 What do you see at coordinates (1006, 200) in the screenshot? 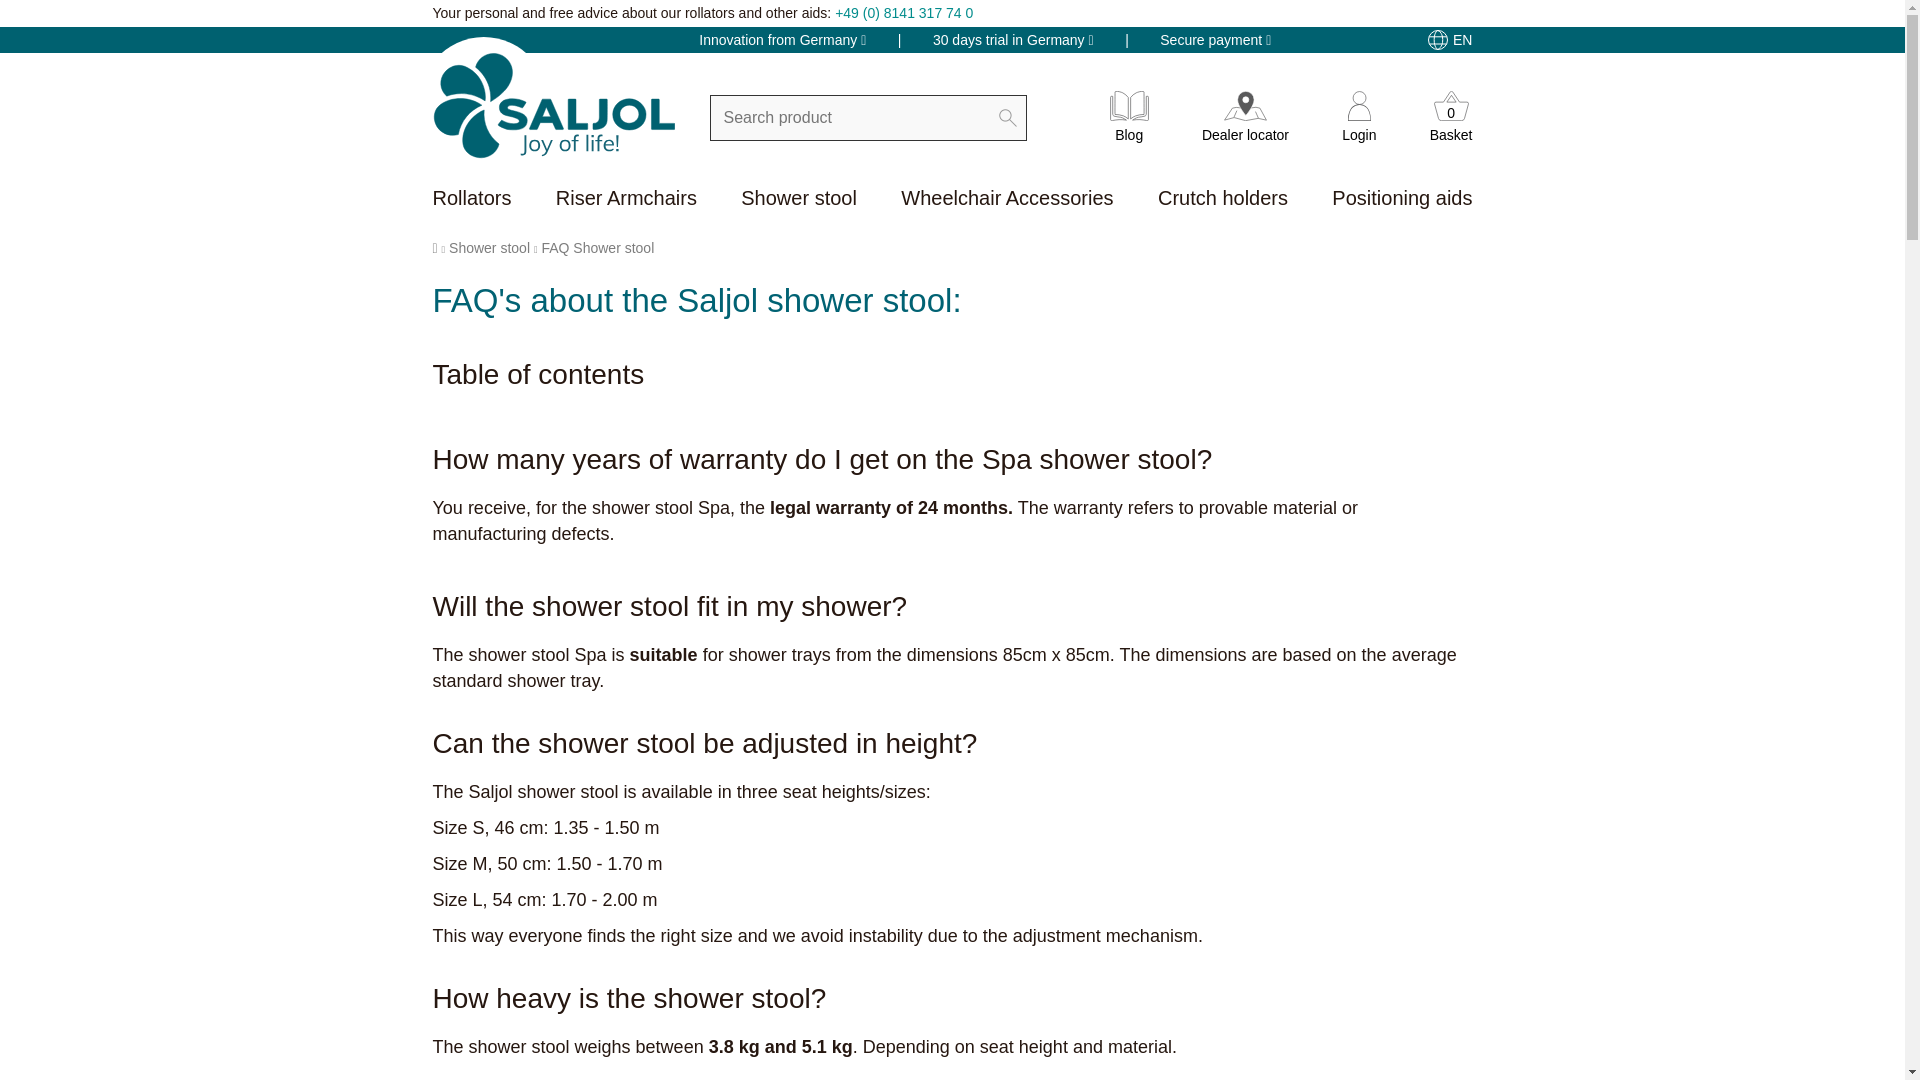
I see `Wheelchair Accessories` at bounding box center [1006, 200].